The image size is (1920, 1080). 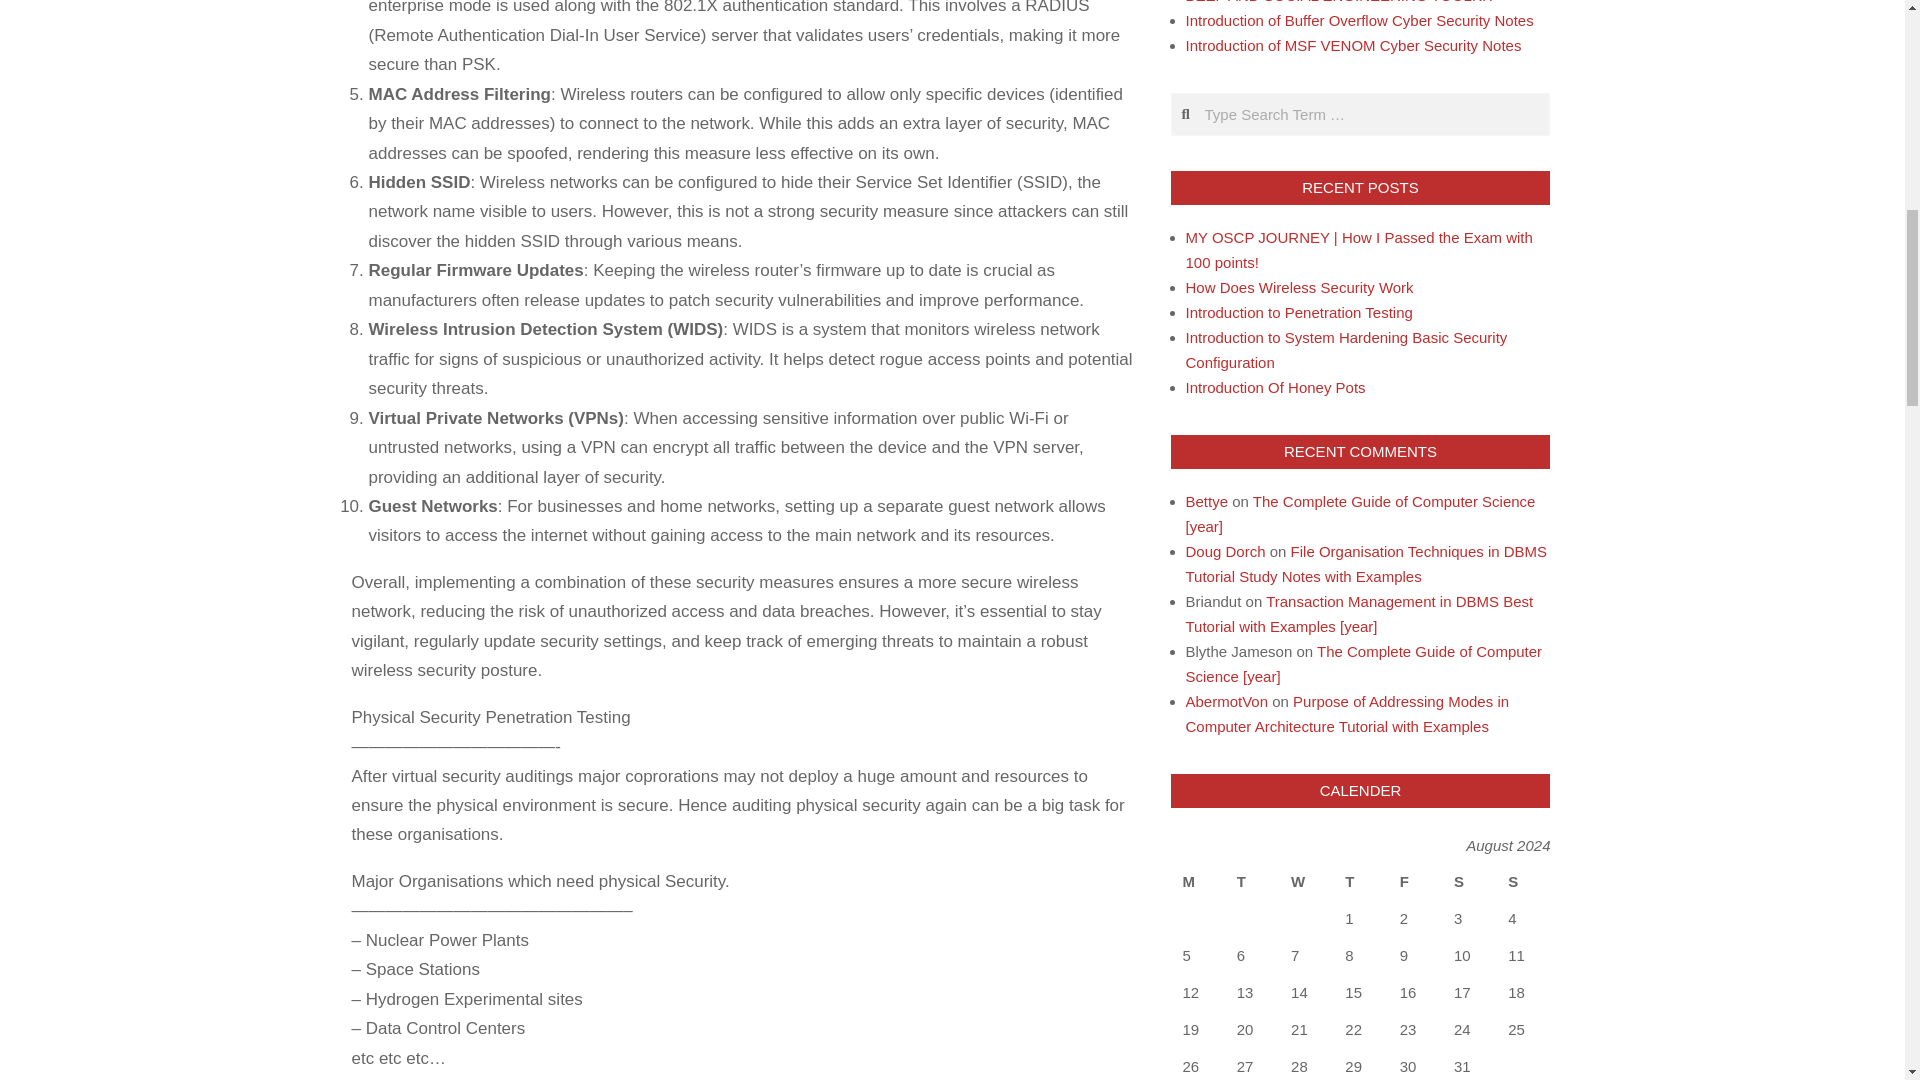 What do you see at coordinates (1414, 880) in the screenshot?
I see `Friday` at bounding box center [1414, 880].